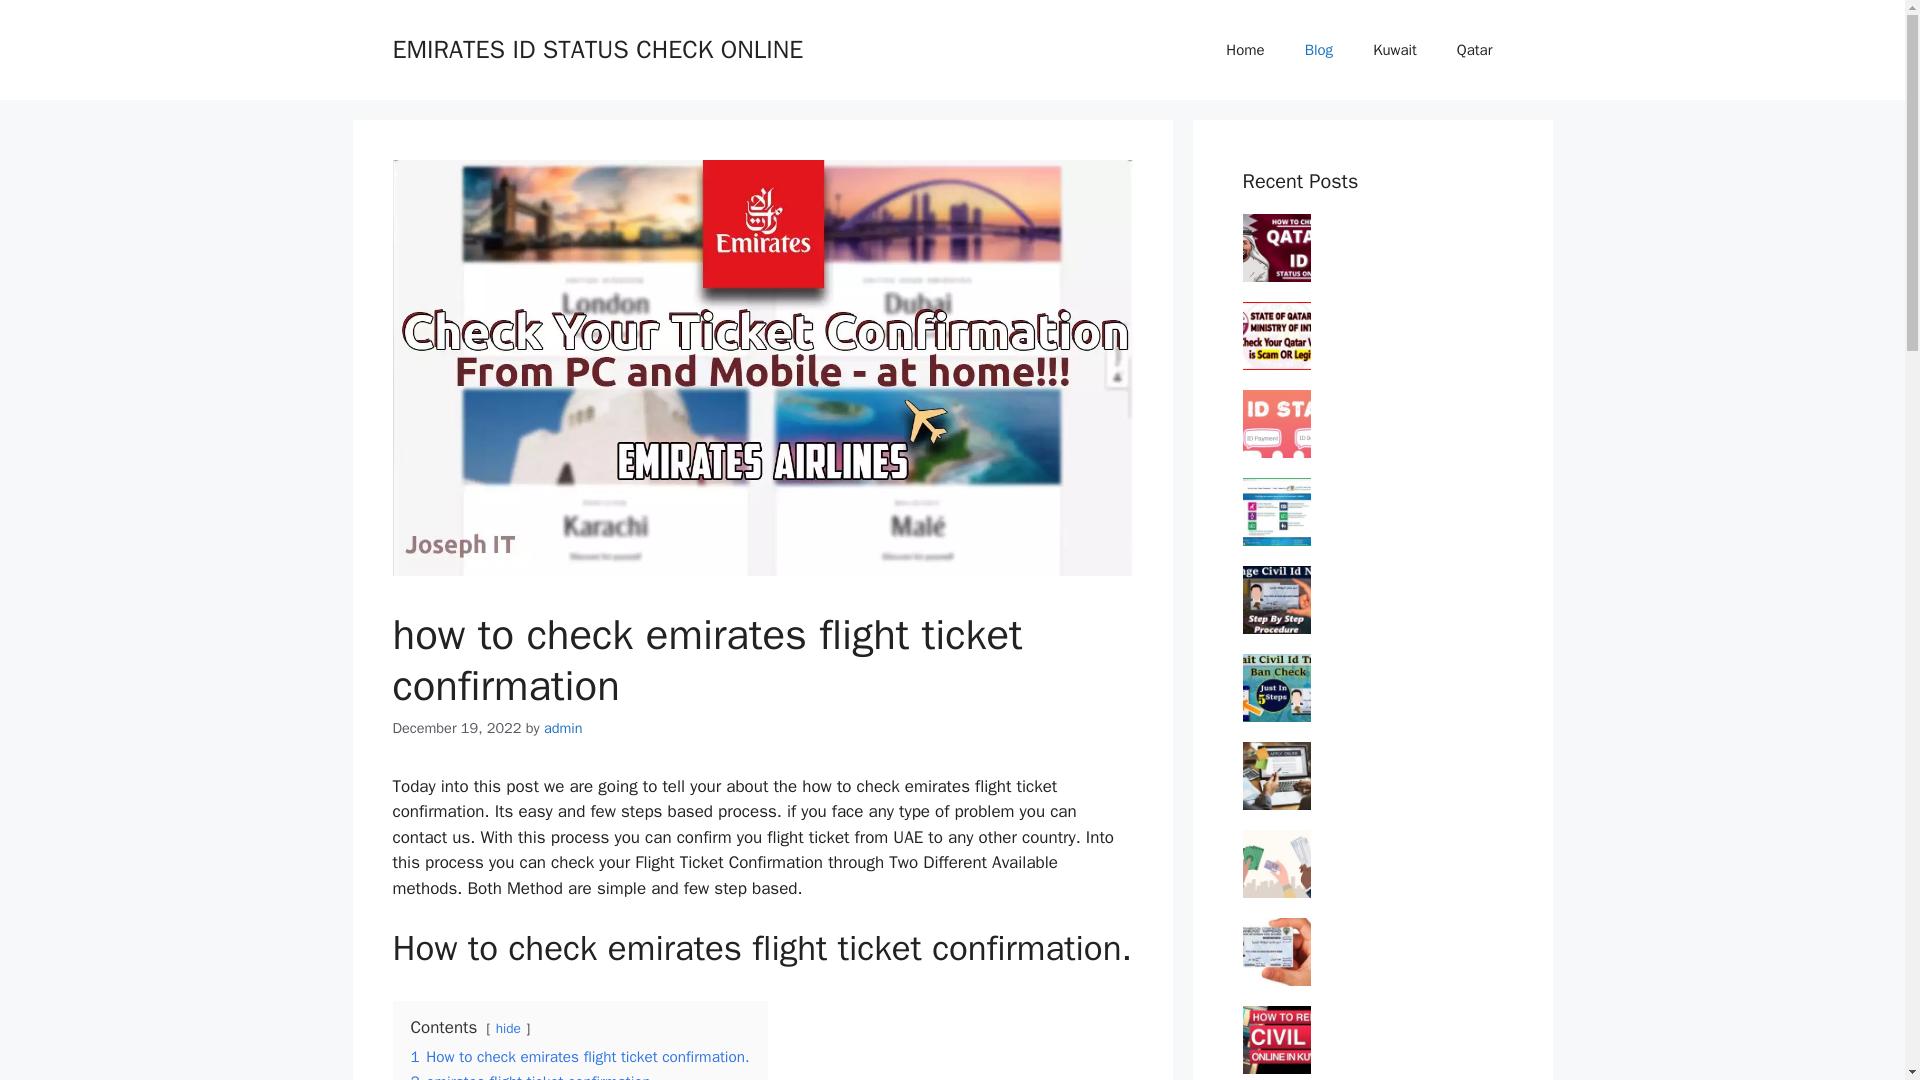 The height and width of the screenshot is (1080, 1920). Describe the element at coordinates (1397, 244) in the screenshot. I see `QID Validity Online in 2023 Moi Qatar ID Expiry check online` at that location.